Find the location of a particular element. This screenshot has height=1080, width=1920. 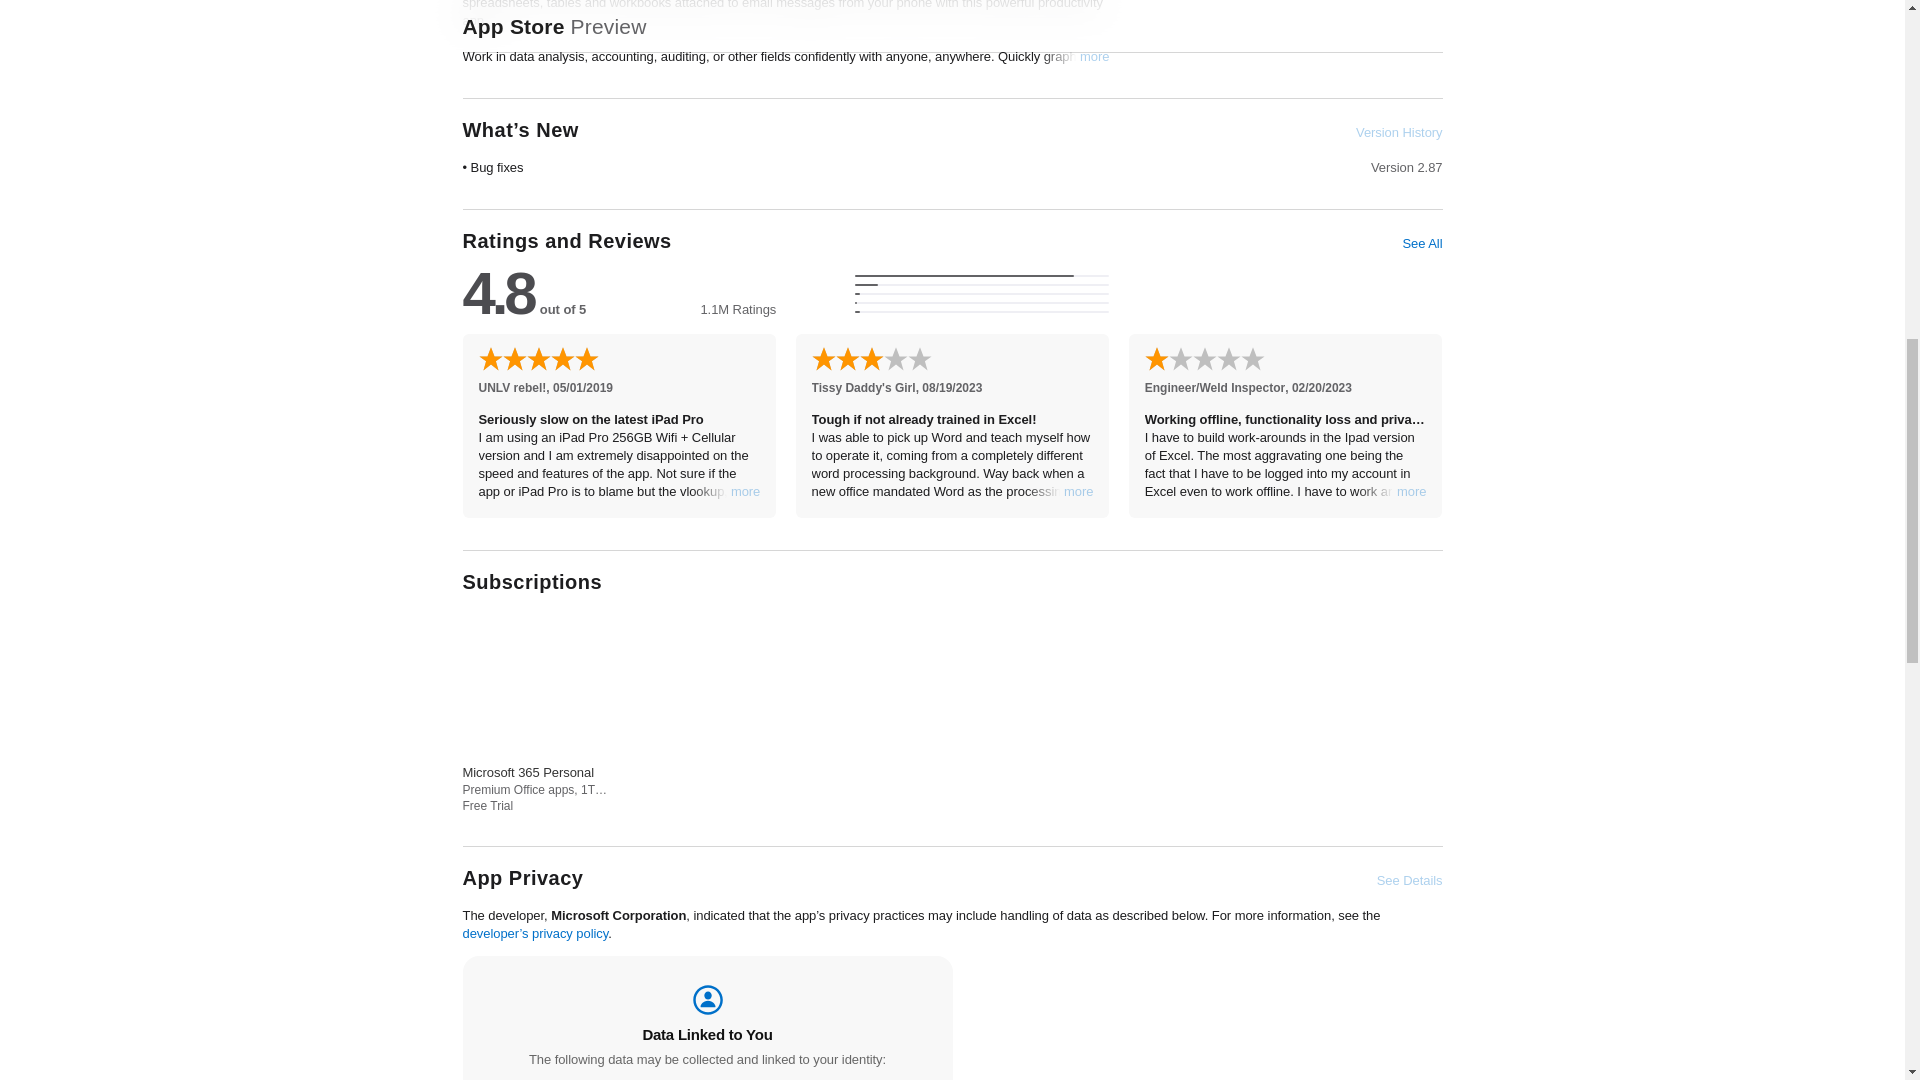

more is located at coordinates (1094, 56).